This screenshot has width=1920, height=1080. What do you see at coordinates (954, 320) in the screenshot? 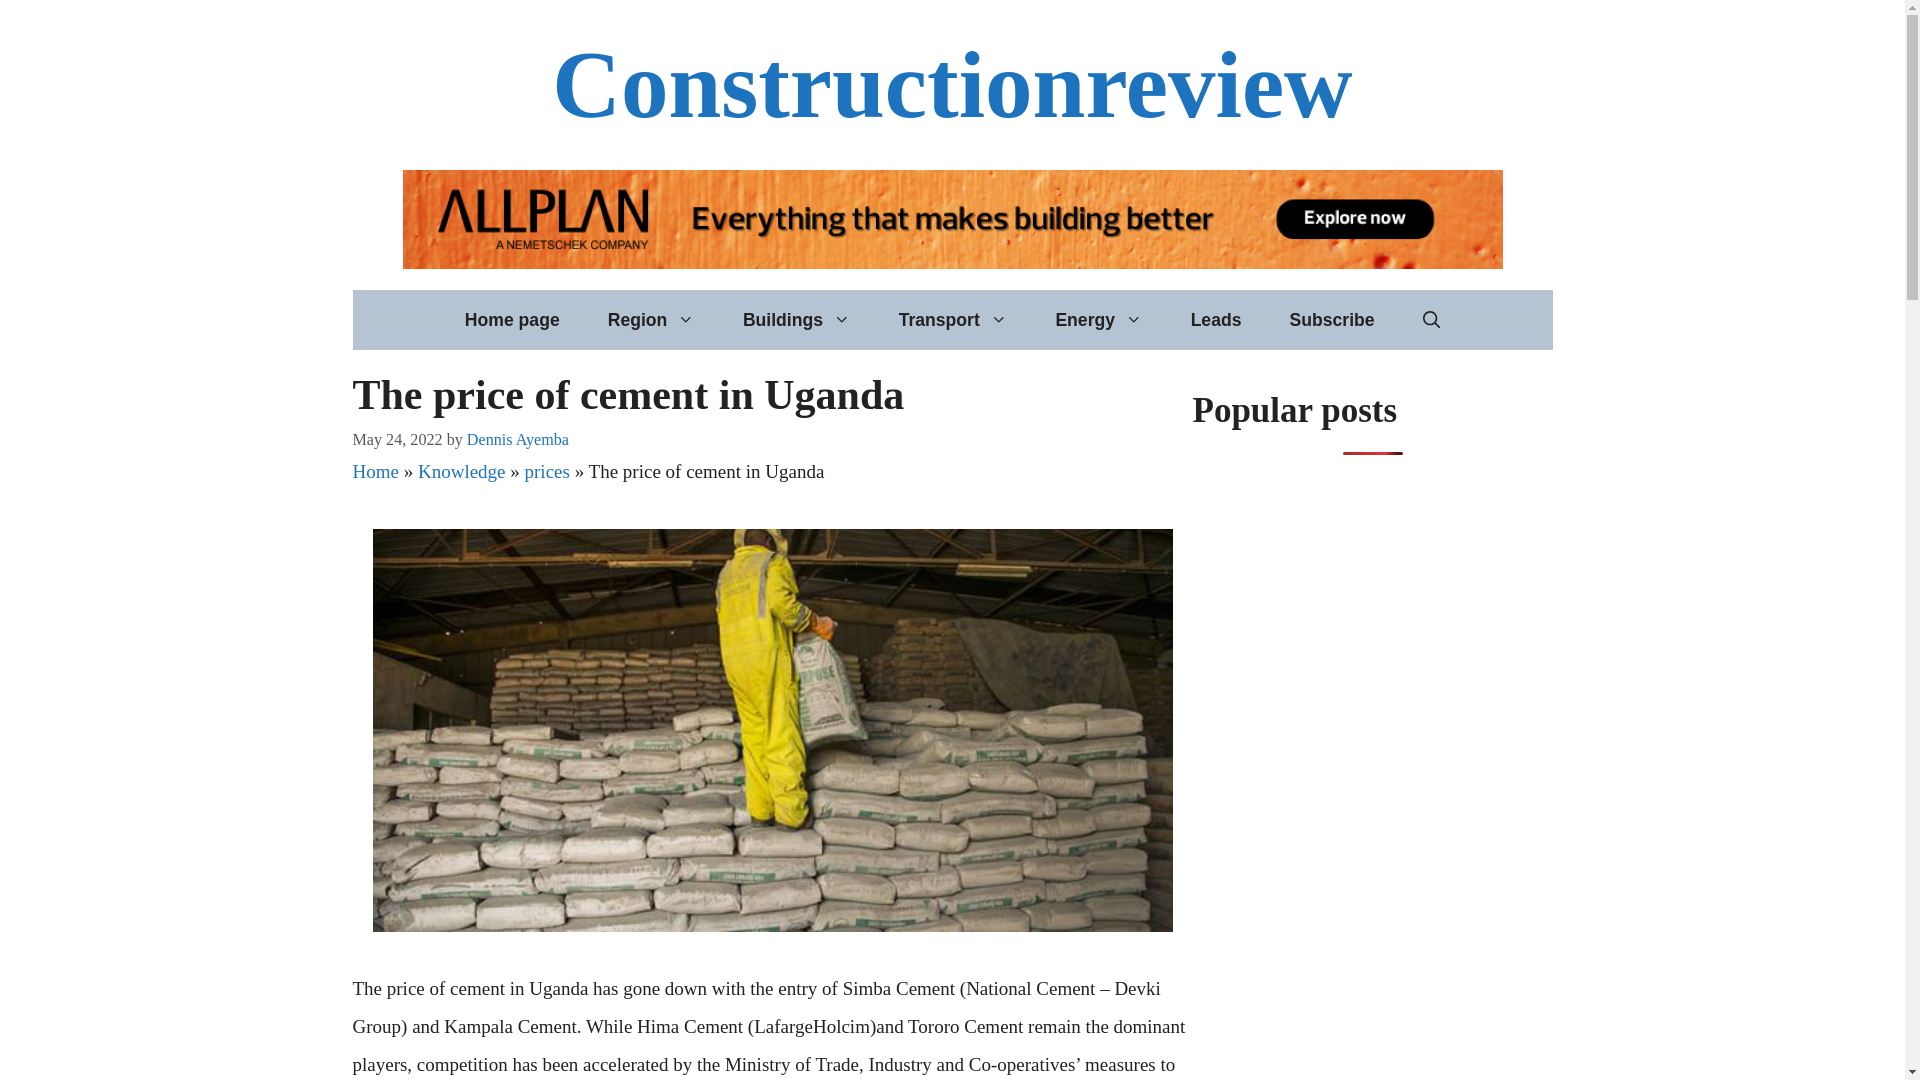
I see `Transport` at bounding box center [954, 320].